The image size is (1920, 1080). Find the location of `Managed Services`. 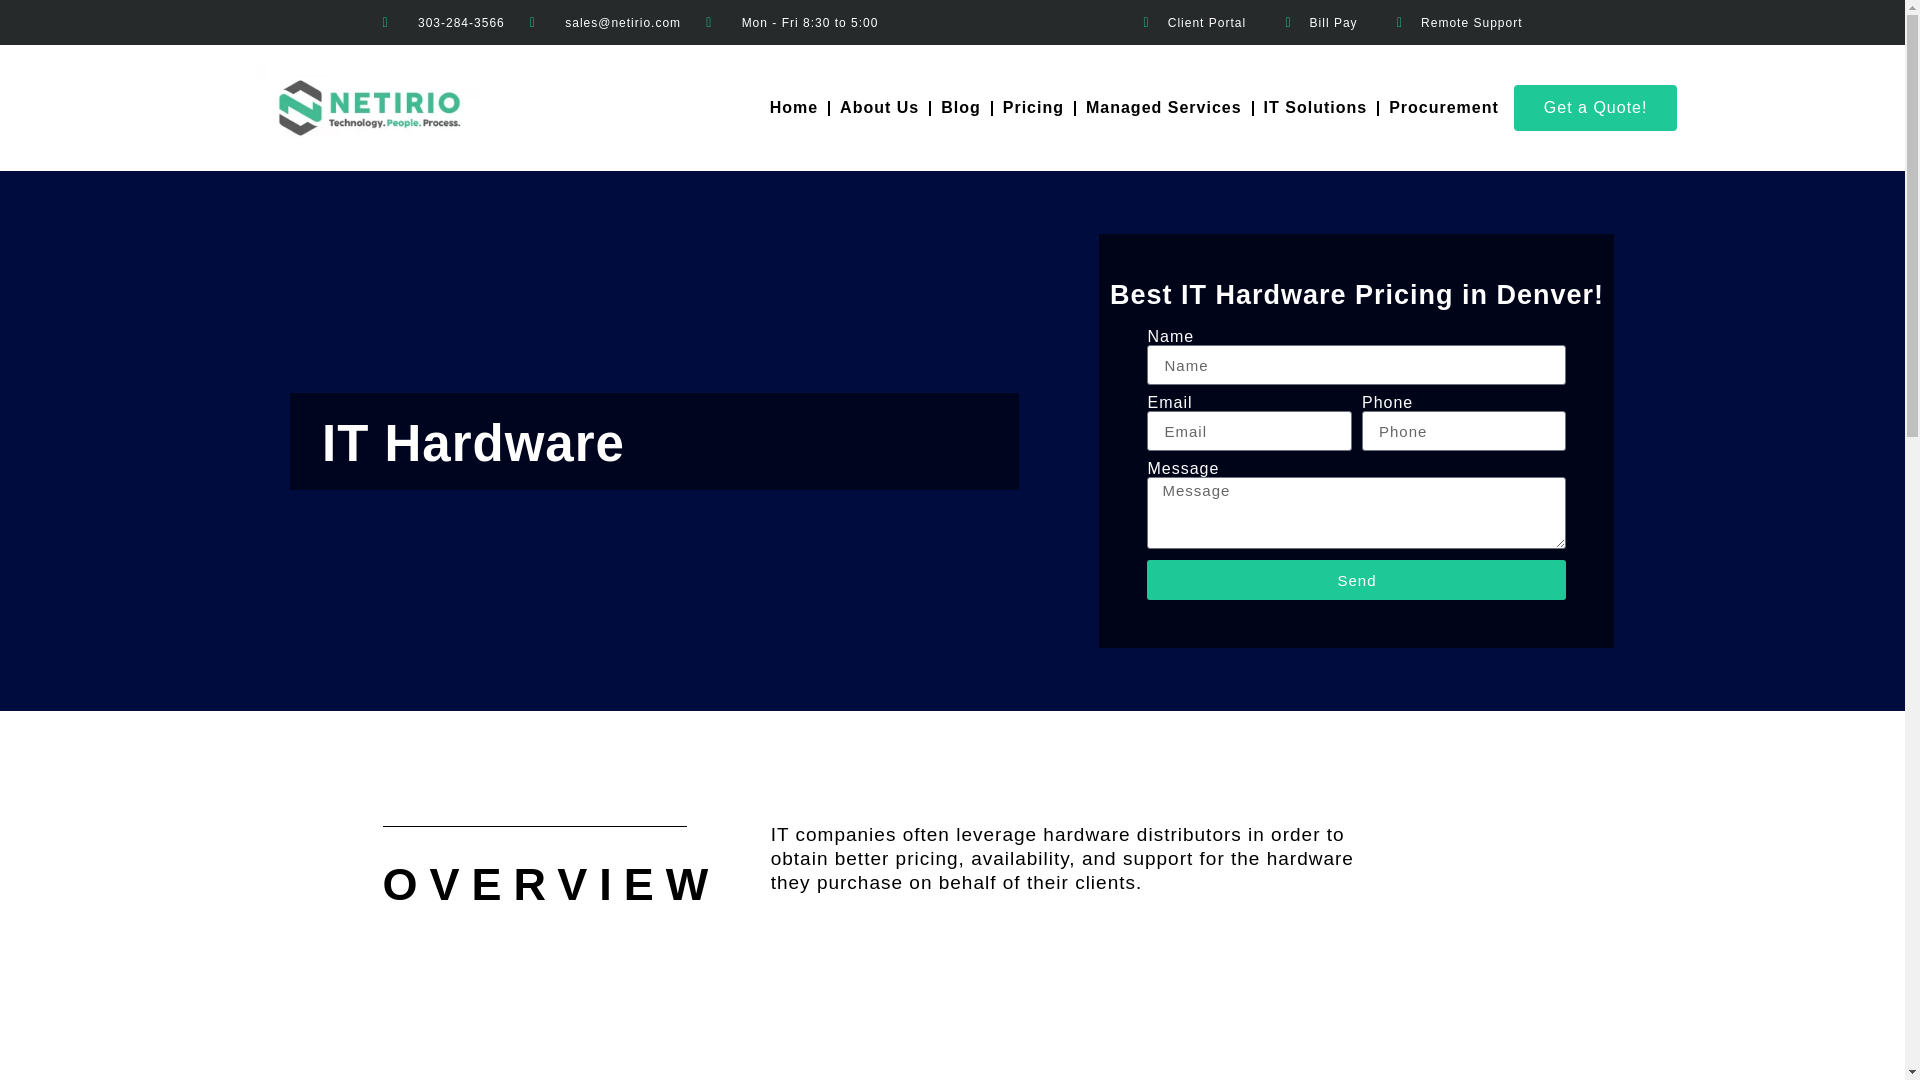

Managed Services is located at coordinates (1163, 108).